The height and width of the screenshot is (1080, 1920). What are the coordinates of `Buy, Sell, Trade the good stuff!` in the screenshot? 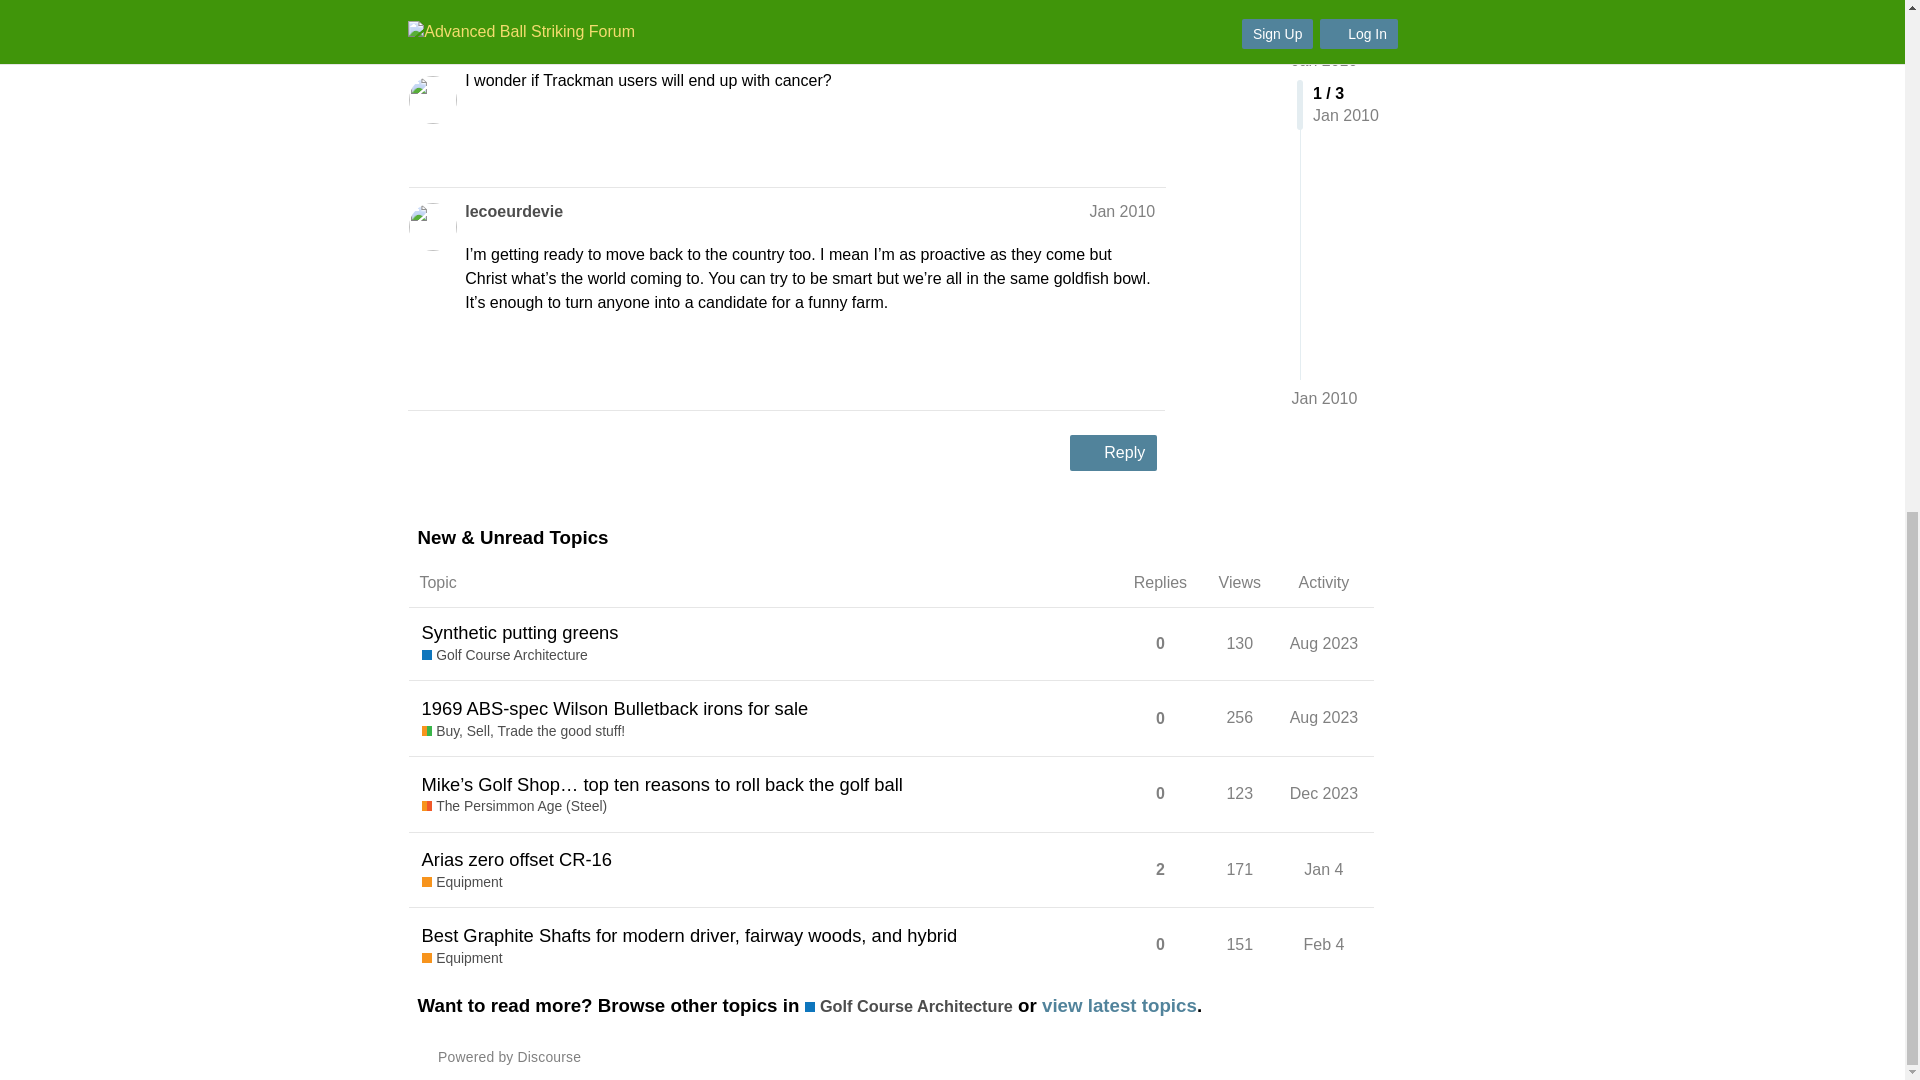 It's located at (524, 732).